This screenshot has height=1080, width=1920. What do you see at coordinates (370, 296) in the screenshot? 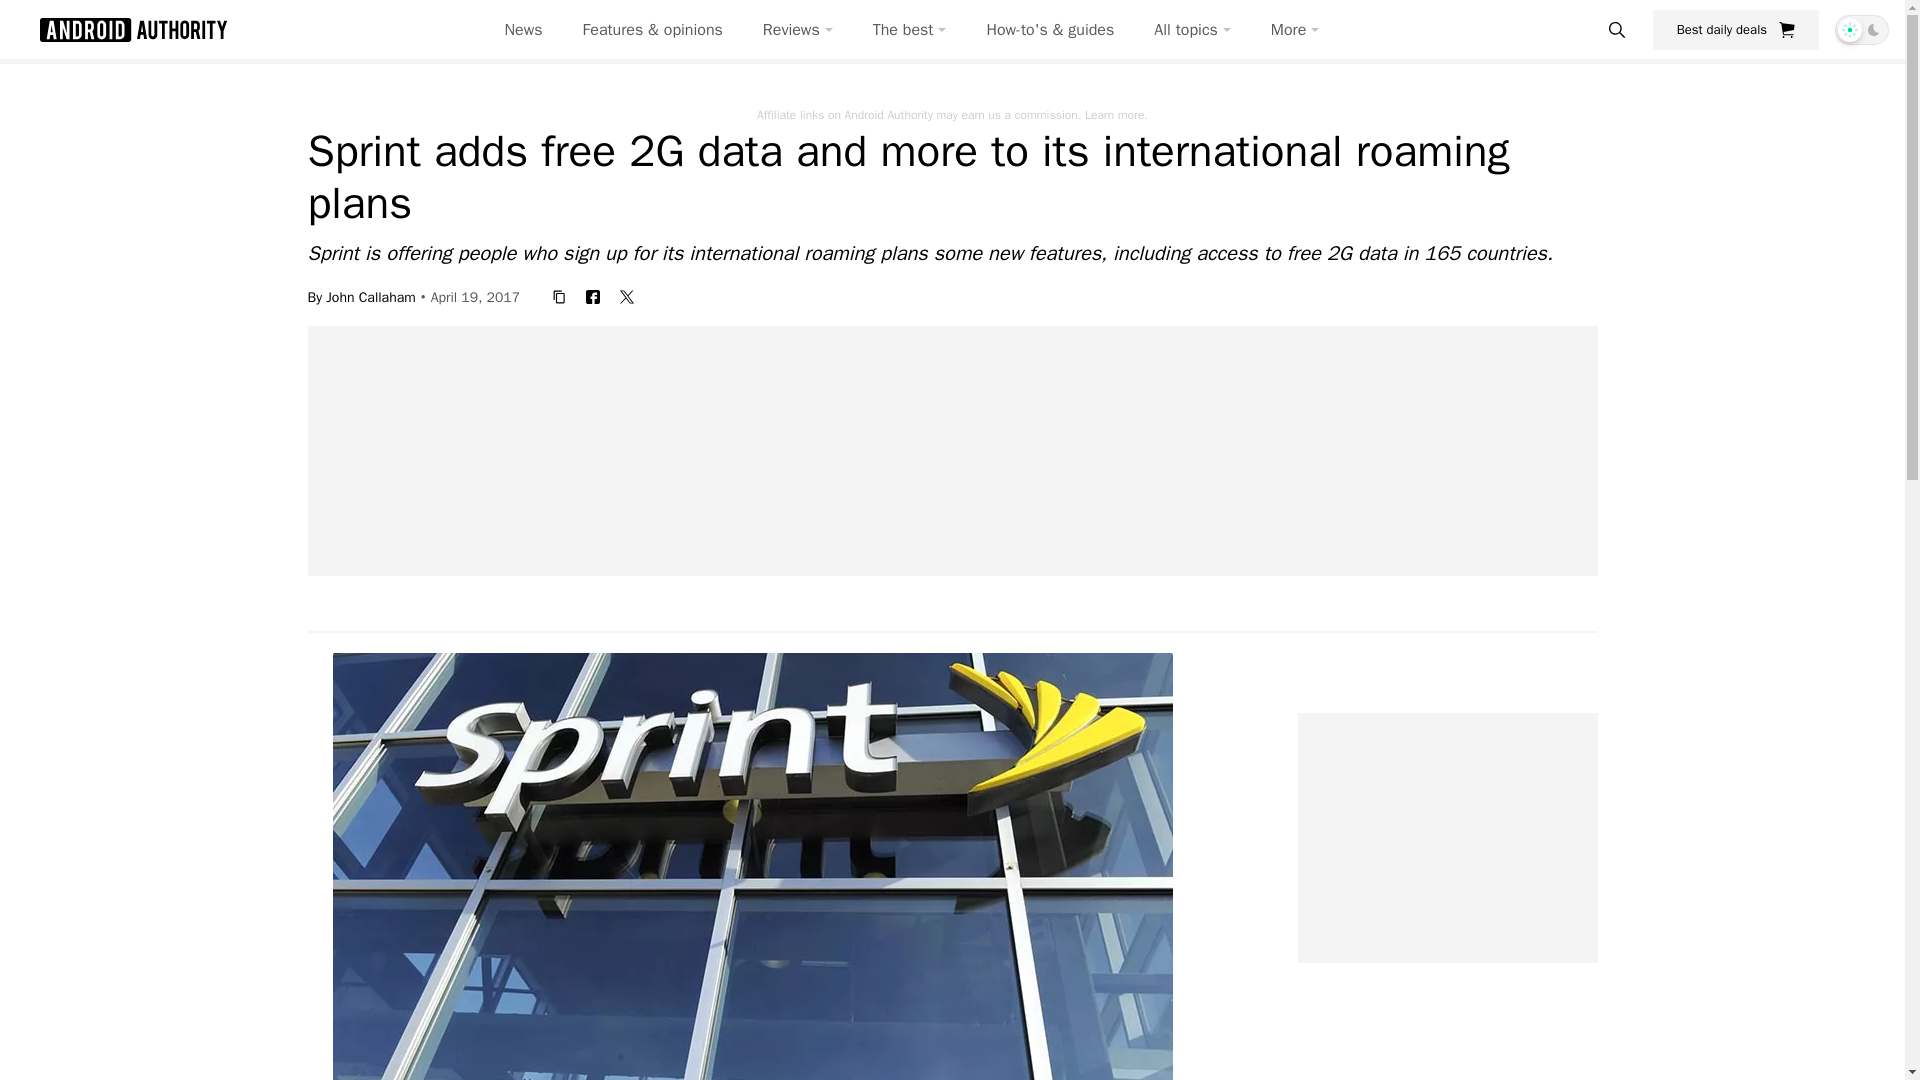
I see `John Callaham` at bounding box center [370, 296].